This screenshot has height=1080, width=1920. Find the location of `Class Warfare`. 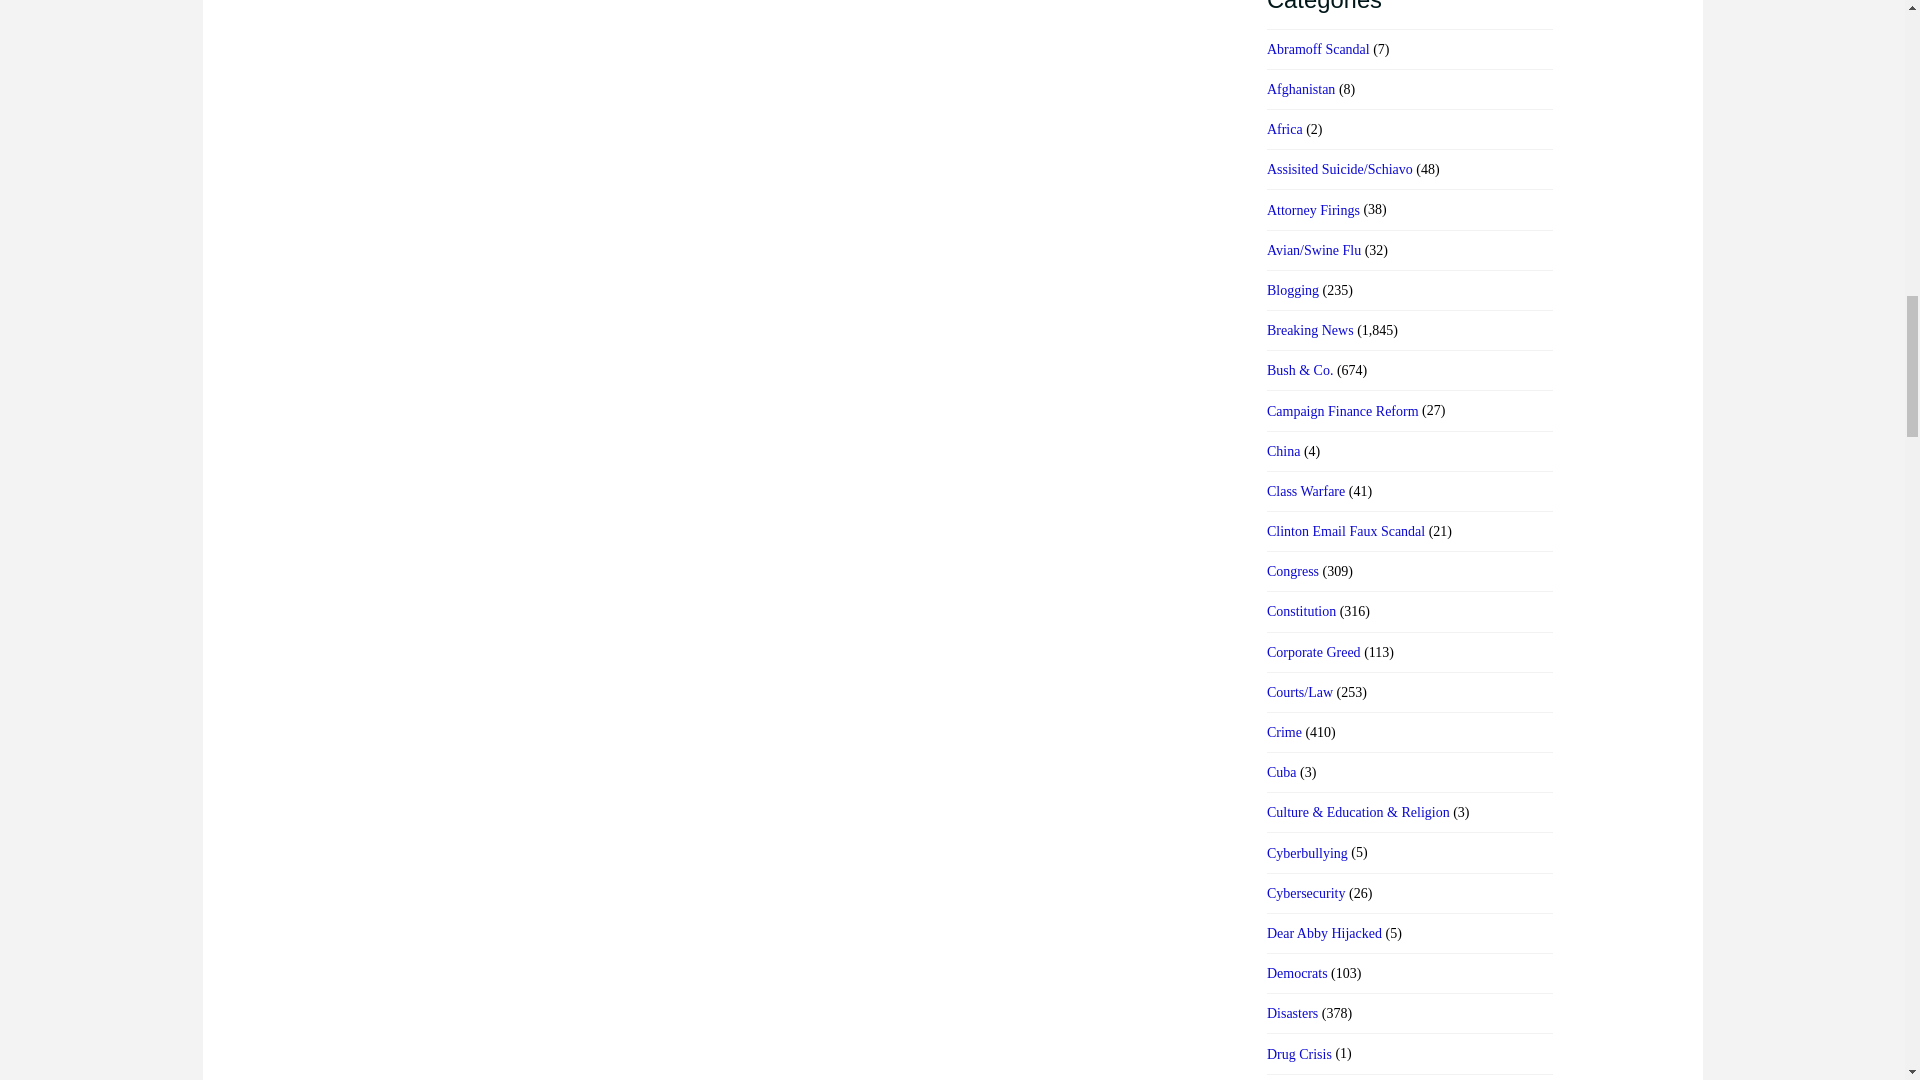

Class Warfare is located at coordinates (1306, 491).